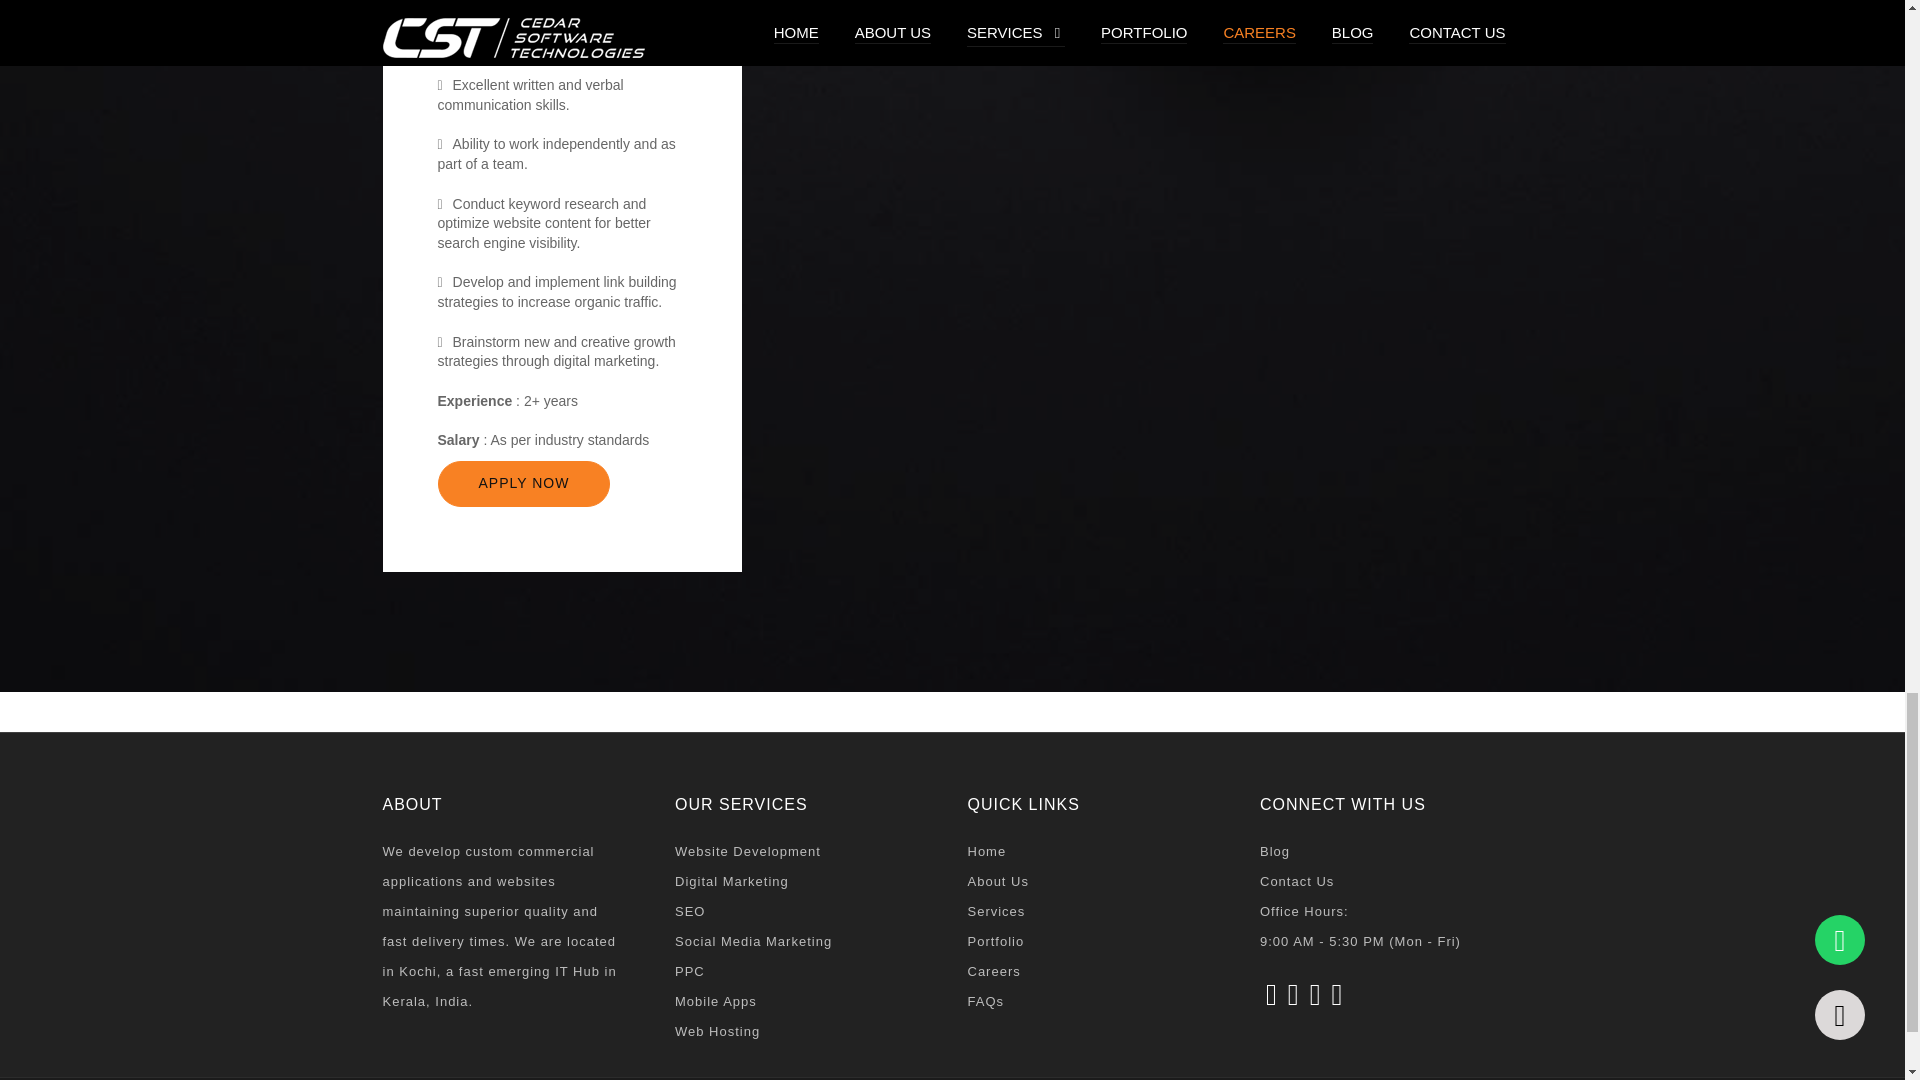 The width and height of the screenshot is (1920, 1080). Describe the element at coordinates (1098, 852) in the screenshot. I see `Home` at that location.